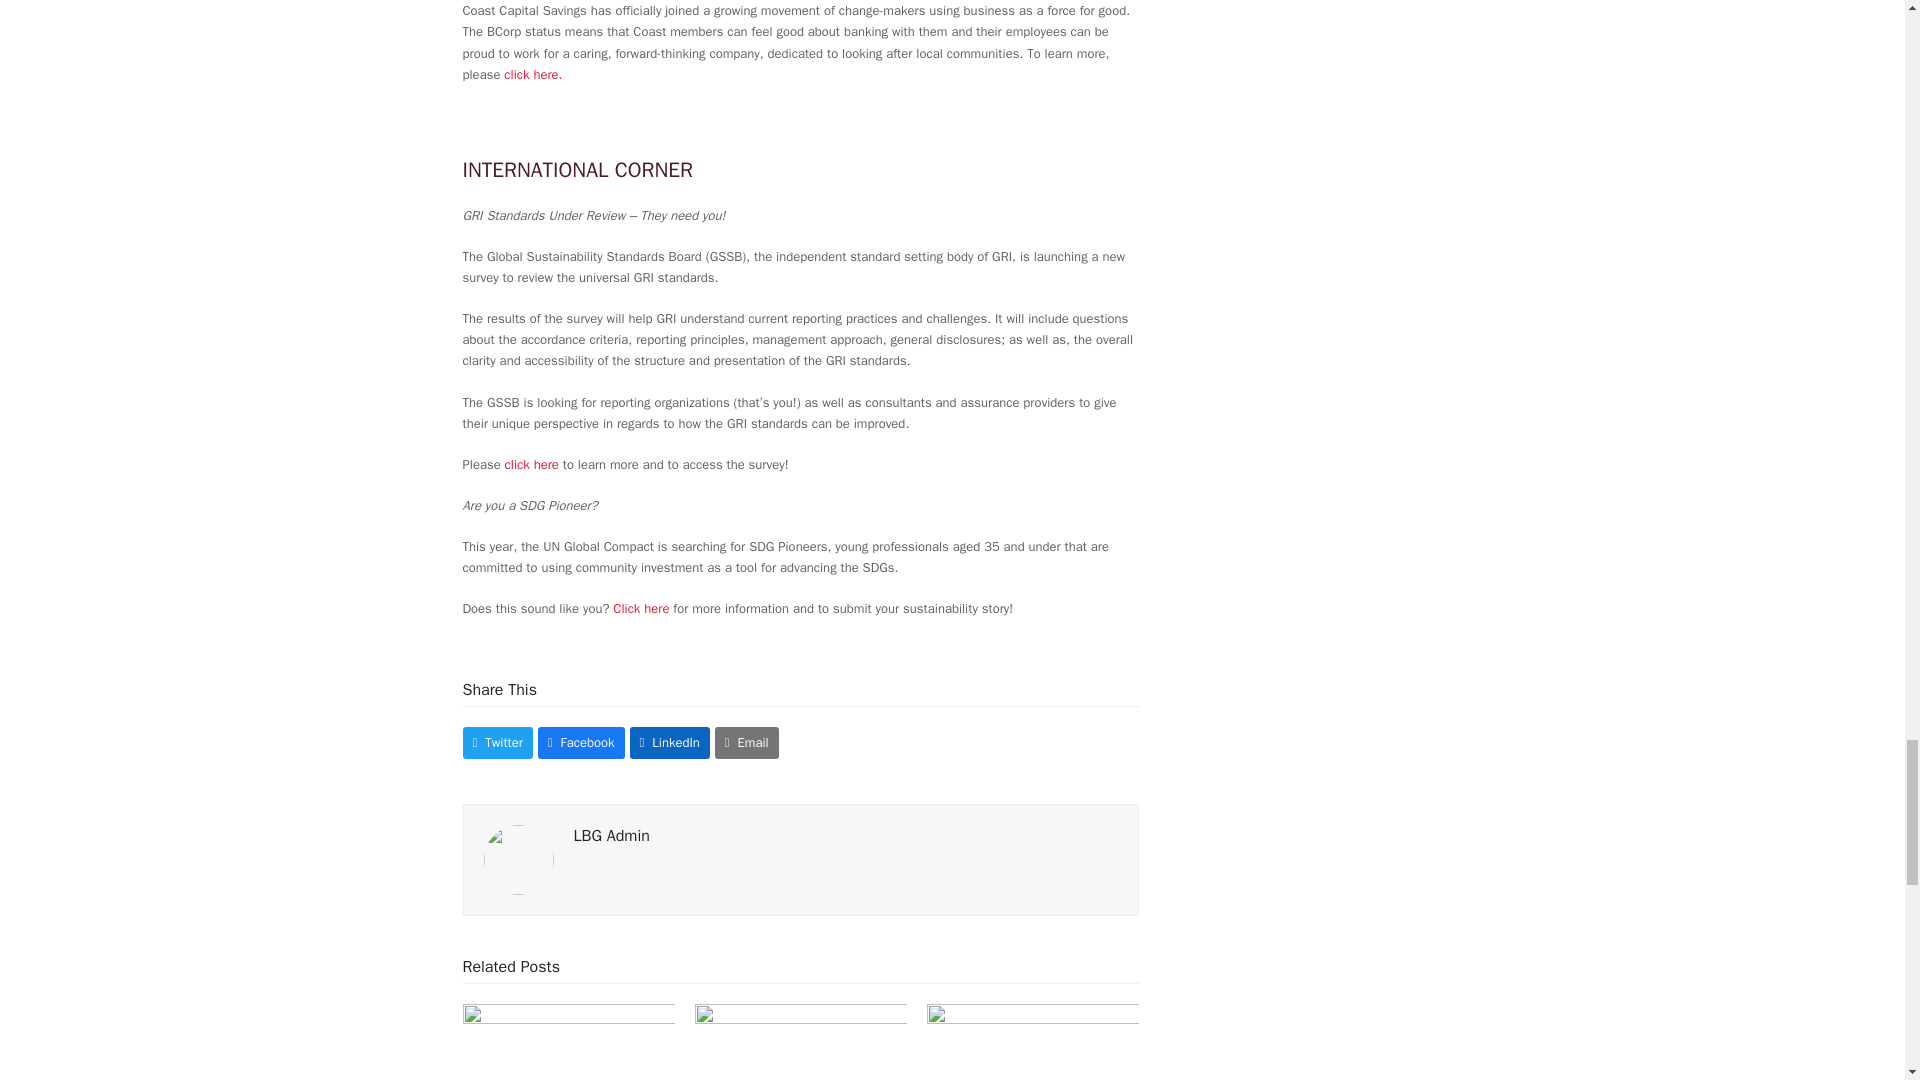  What do you see at coordinates (800, 1054) in the screenshot?
I see `LBG Canada November Newsletter 2021` at bounding box center [800, 1054].